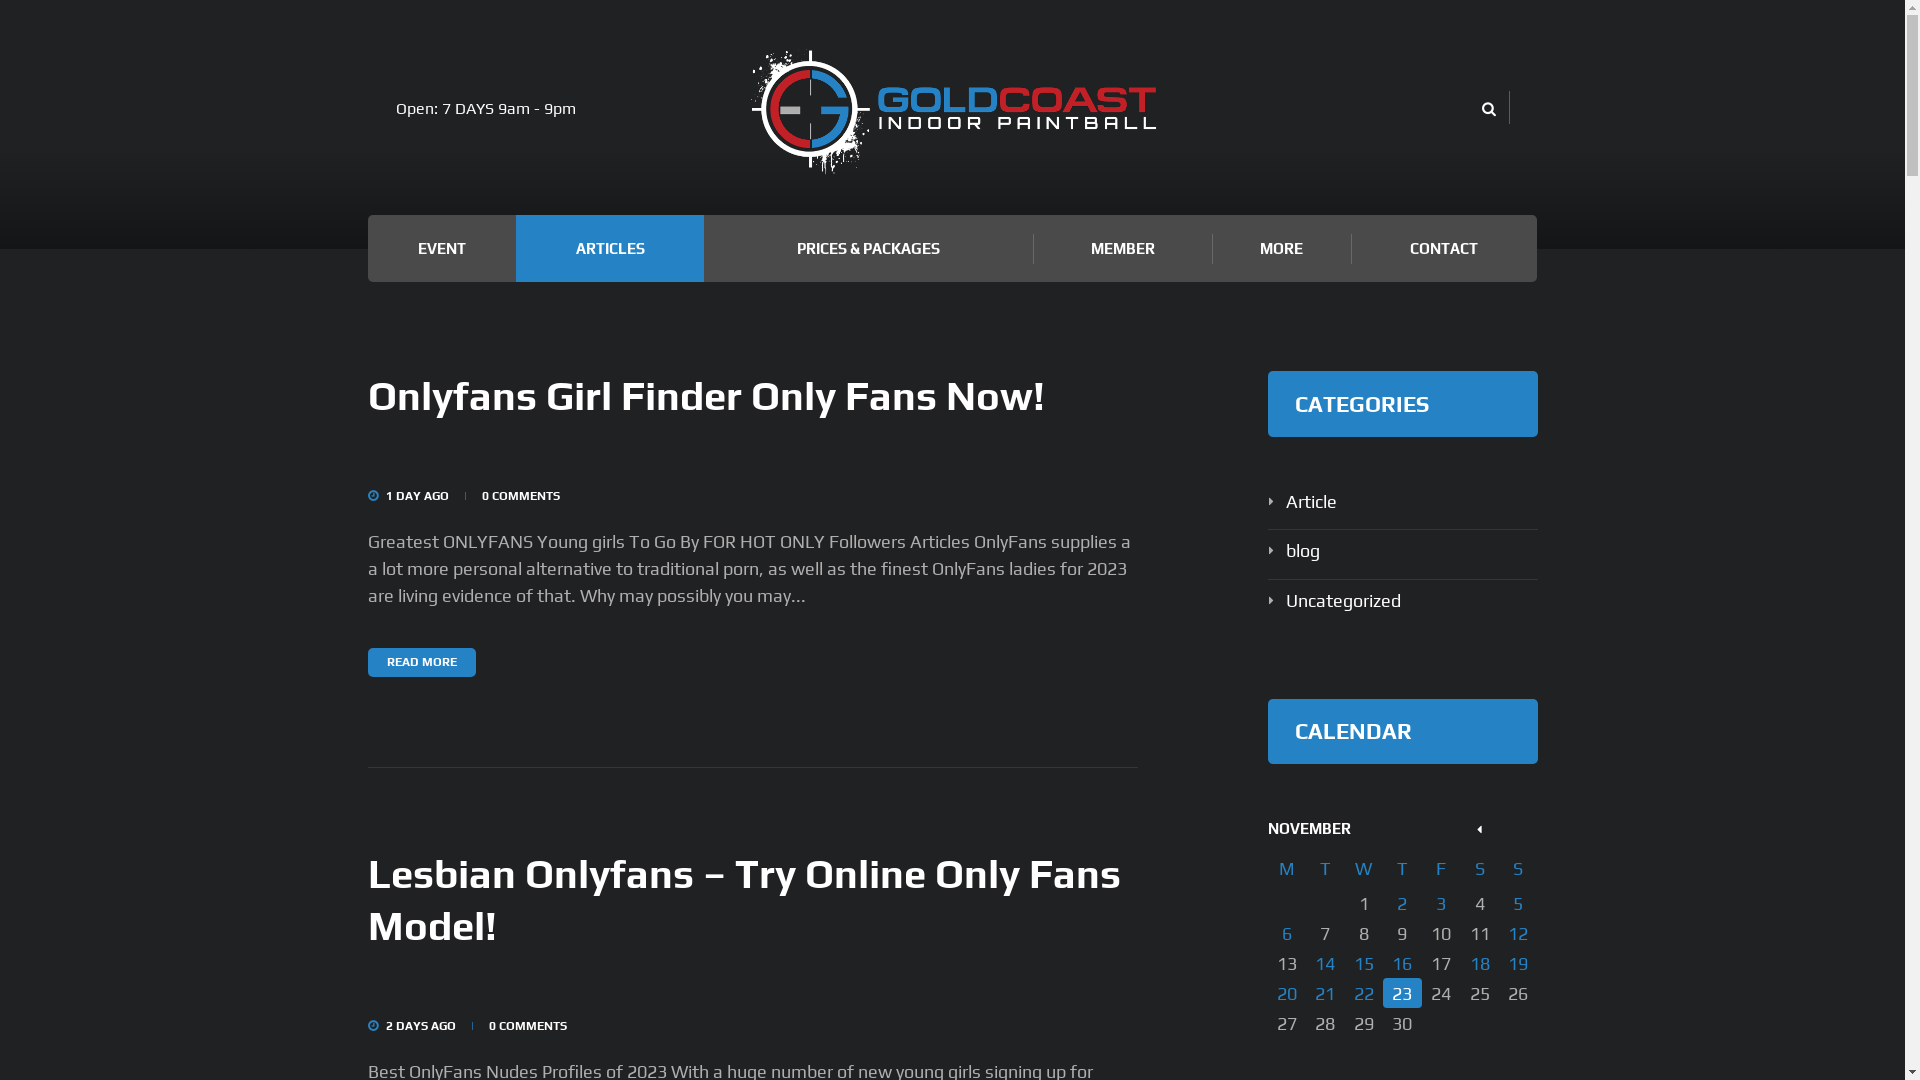  What do you see at coordinates (868, 248) in the screenshot?
I see `PRICES & PACKAGES` at bounding box center [868, 248].